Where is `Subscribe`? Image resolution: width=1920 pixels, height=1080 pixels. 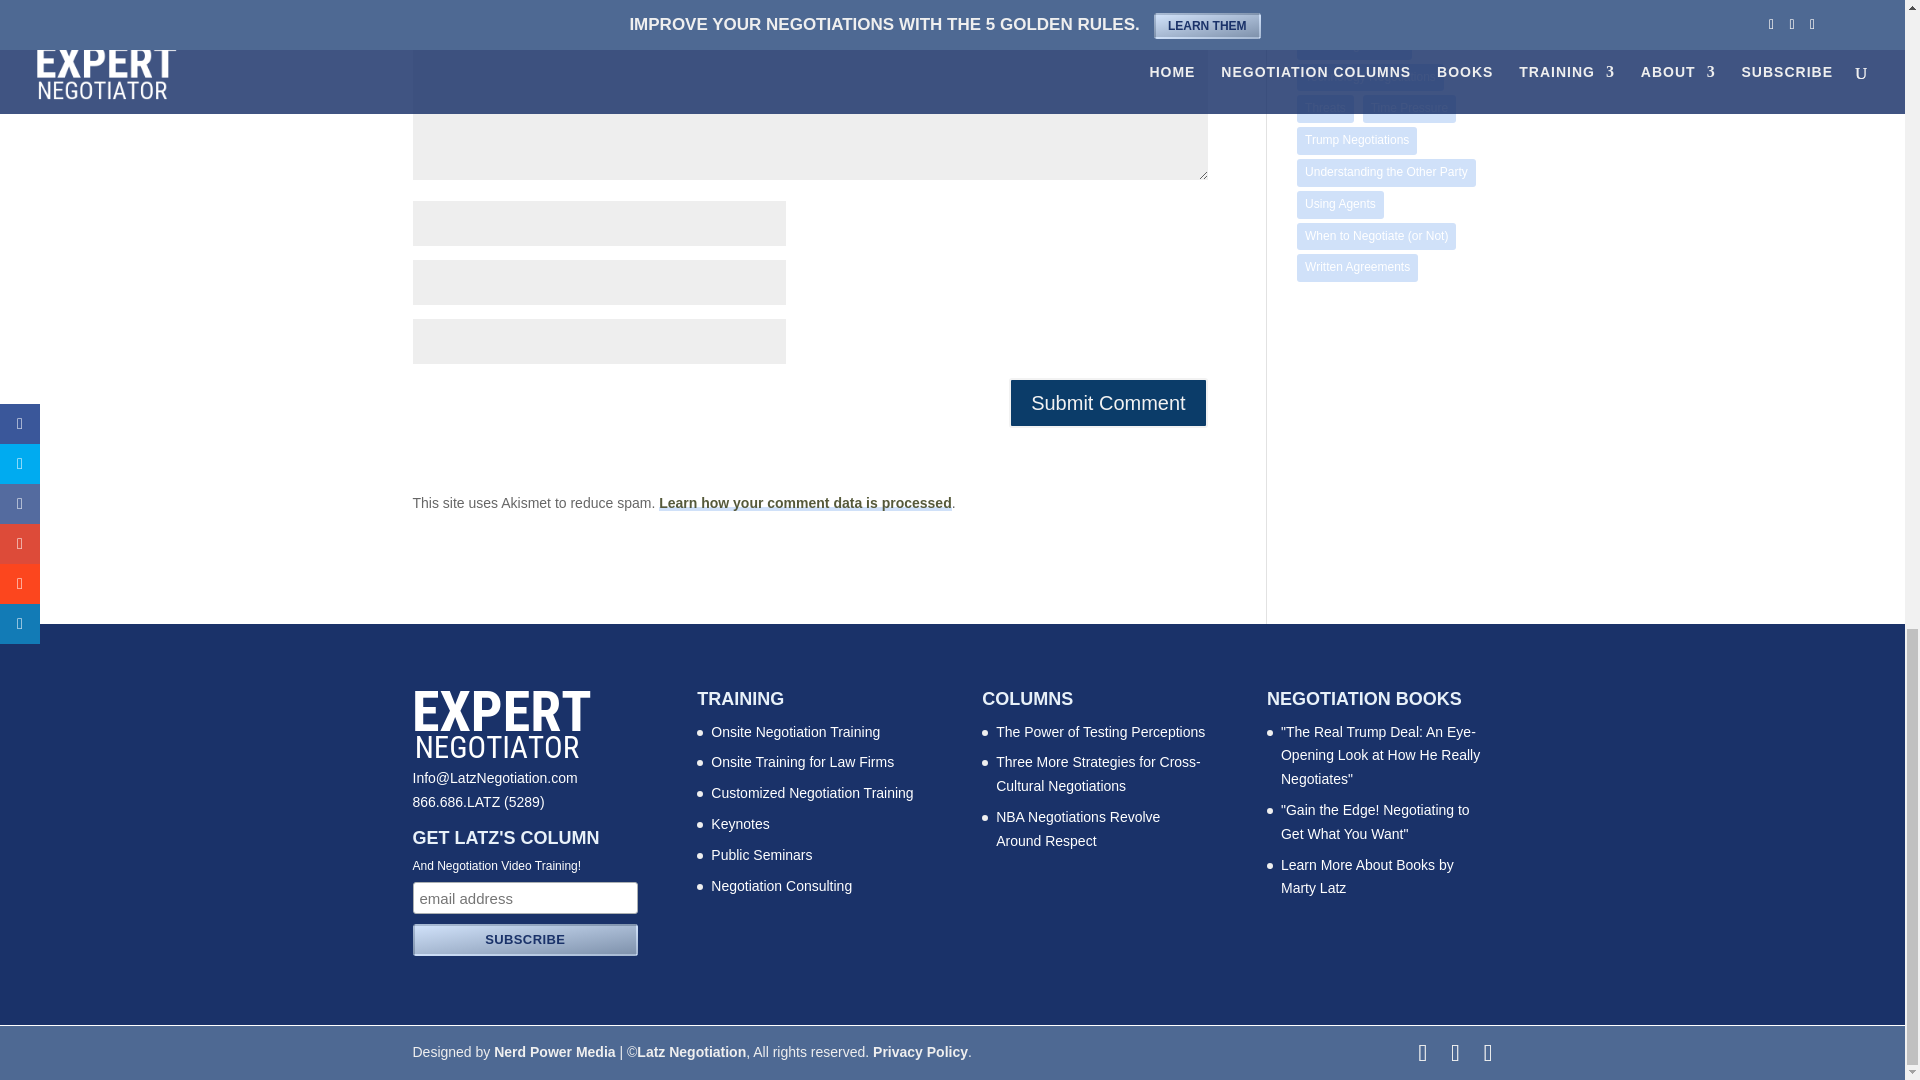
Subscribe is located at coordinates (524, 940).